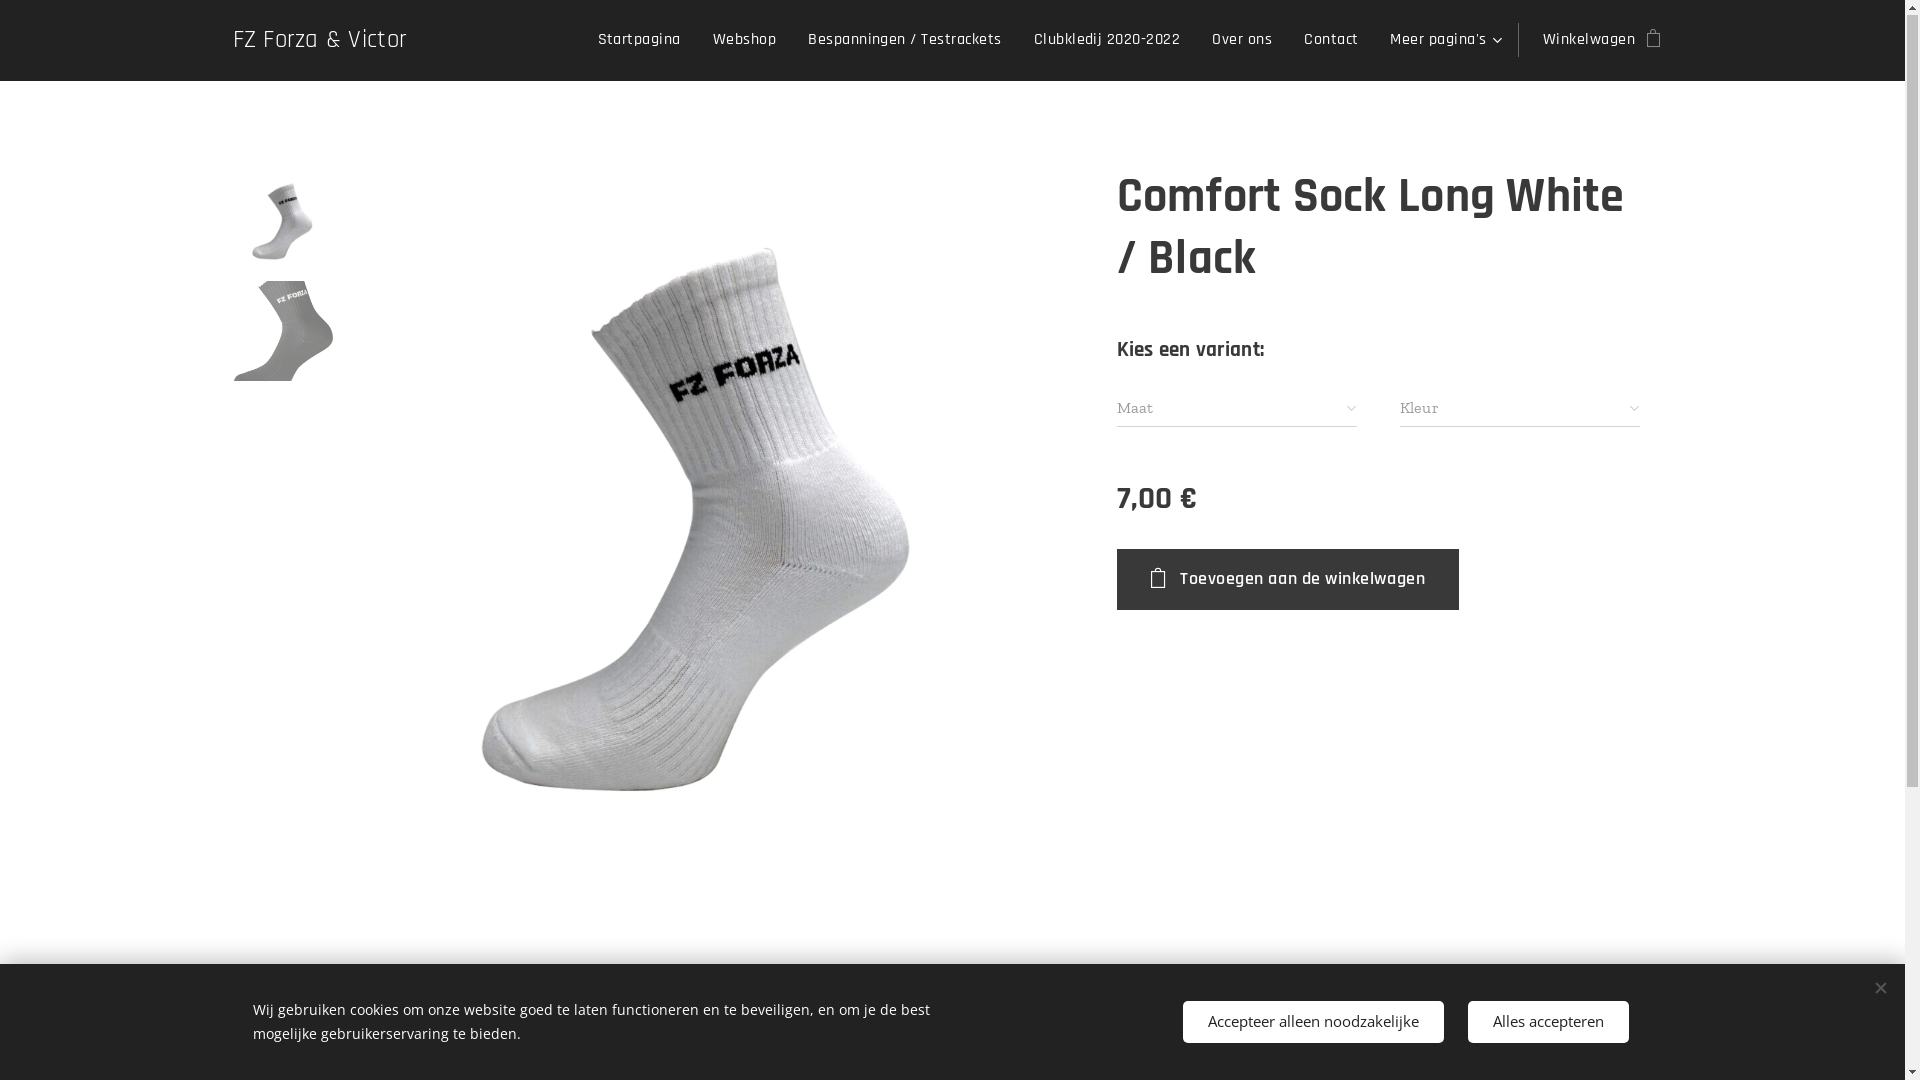  I want to click on Startpagina, so click(645, 41).